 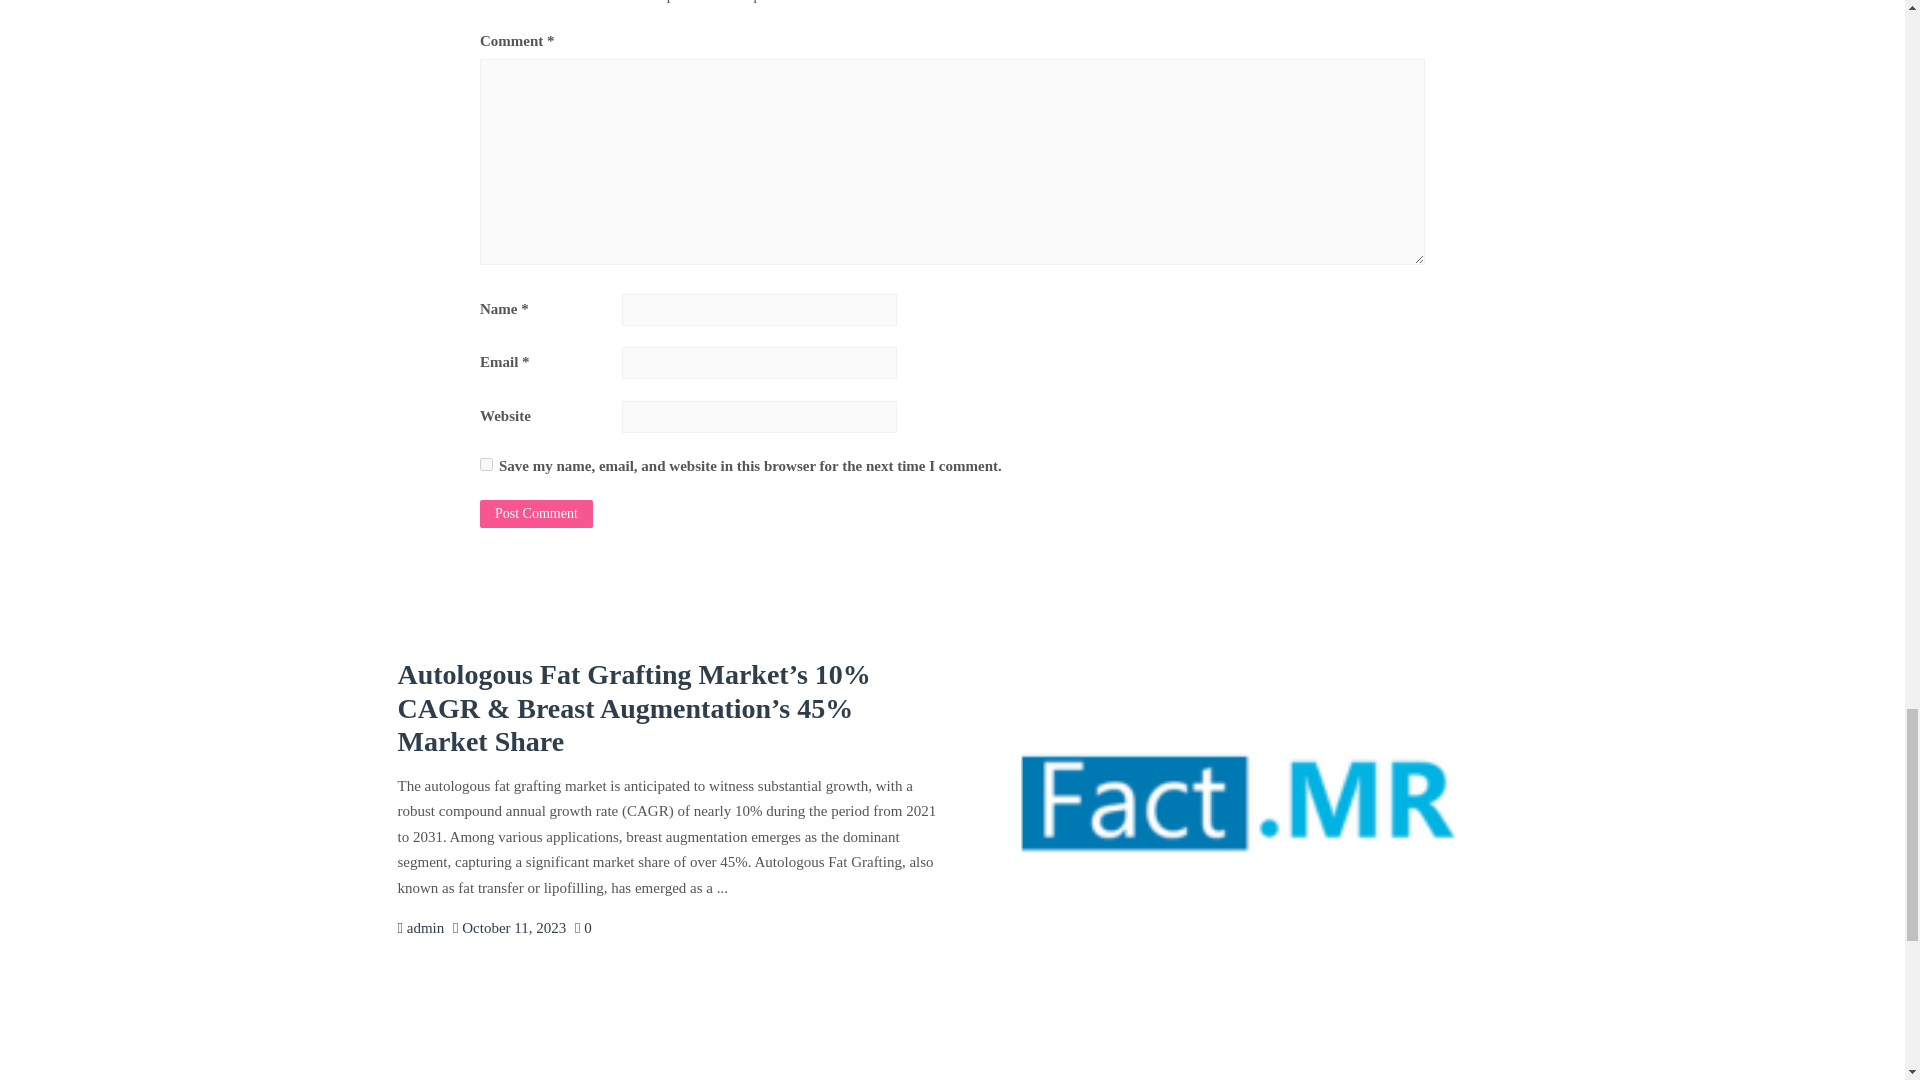 I want to click on admin, so click(x=421, y=928).